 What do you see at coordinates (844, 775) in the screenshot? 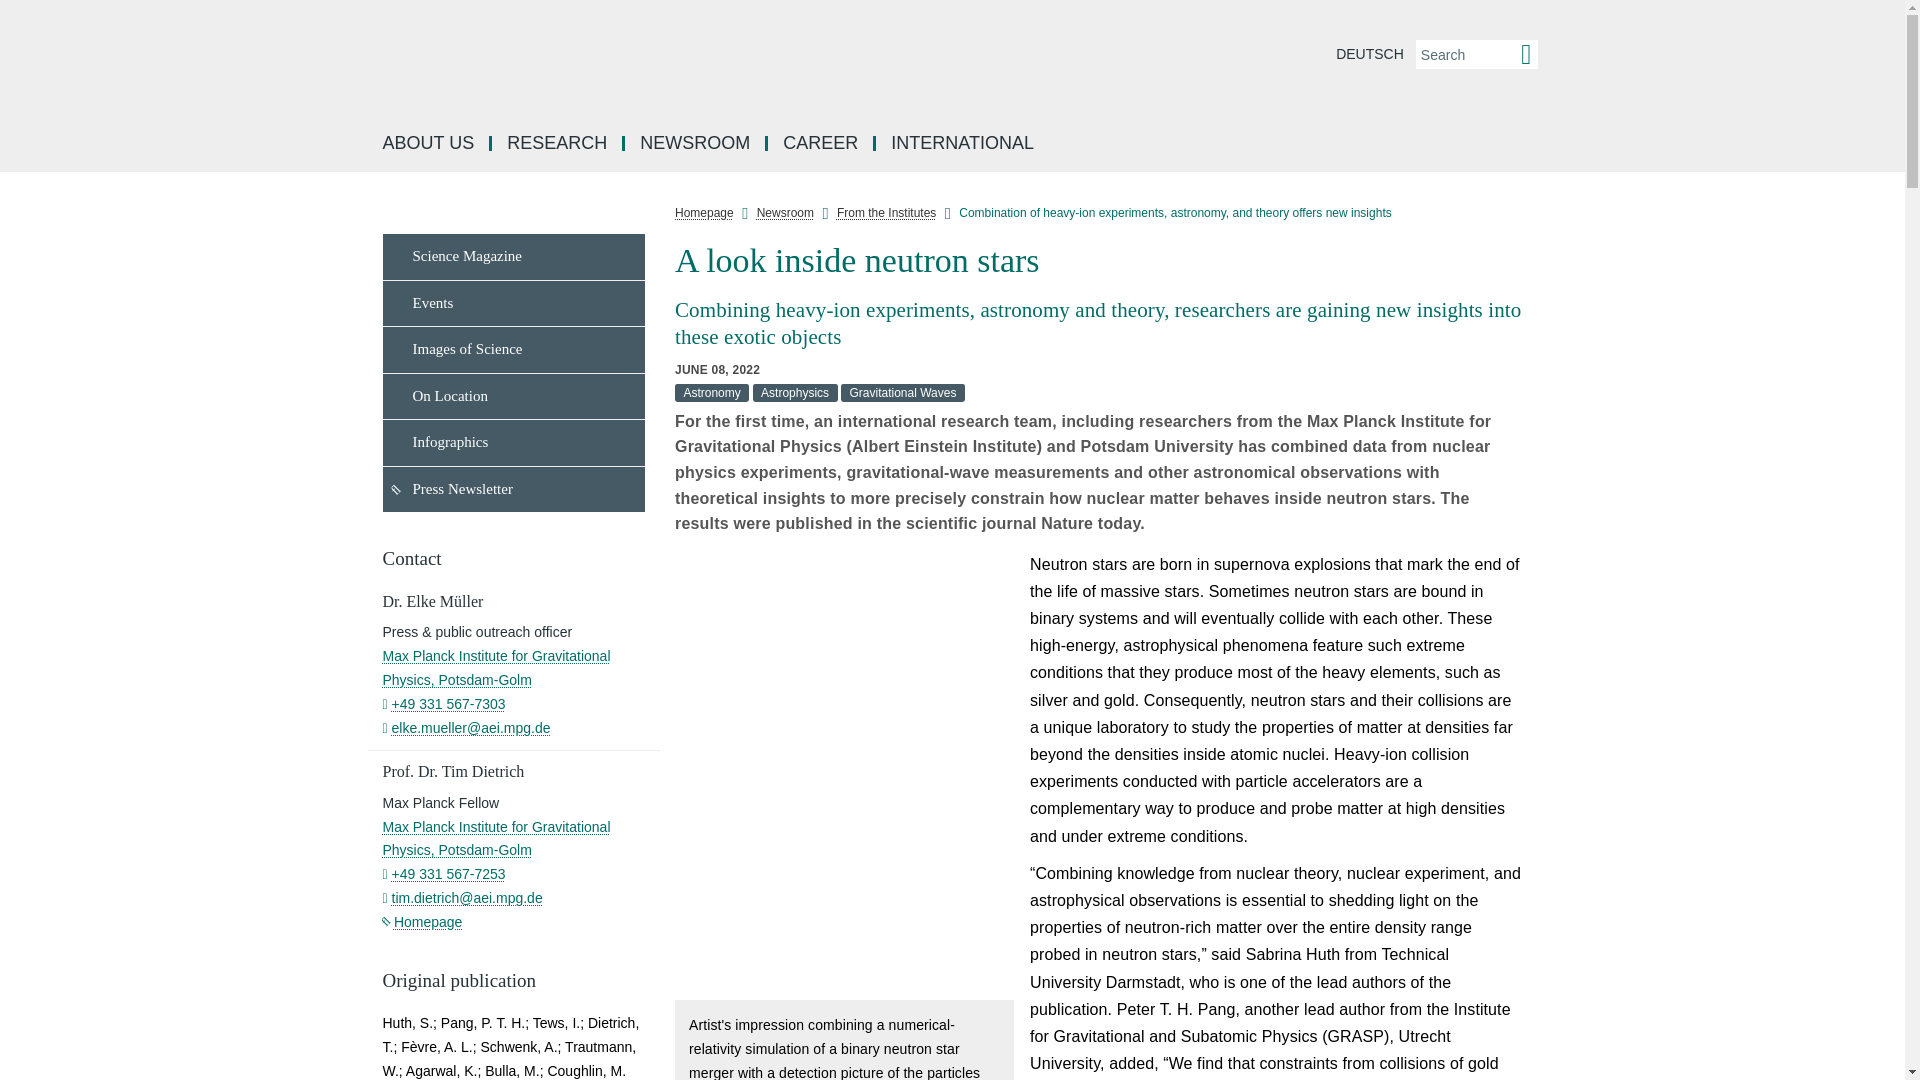
I see `opens zoom view` at bounding box center [844, 775].